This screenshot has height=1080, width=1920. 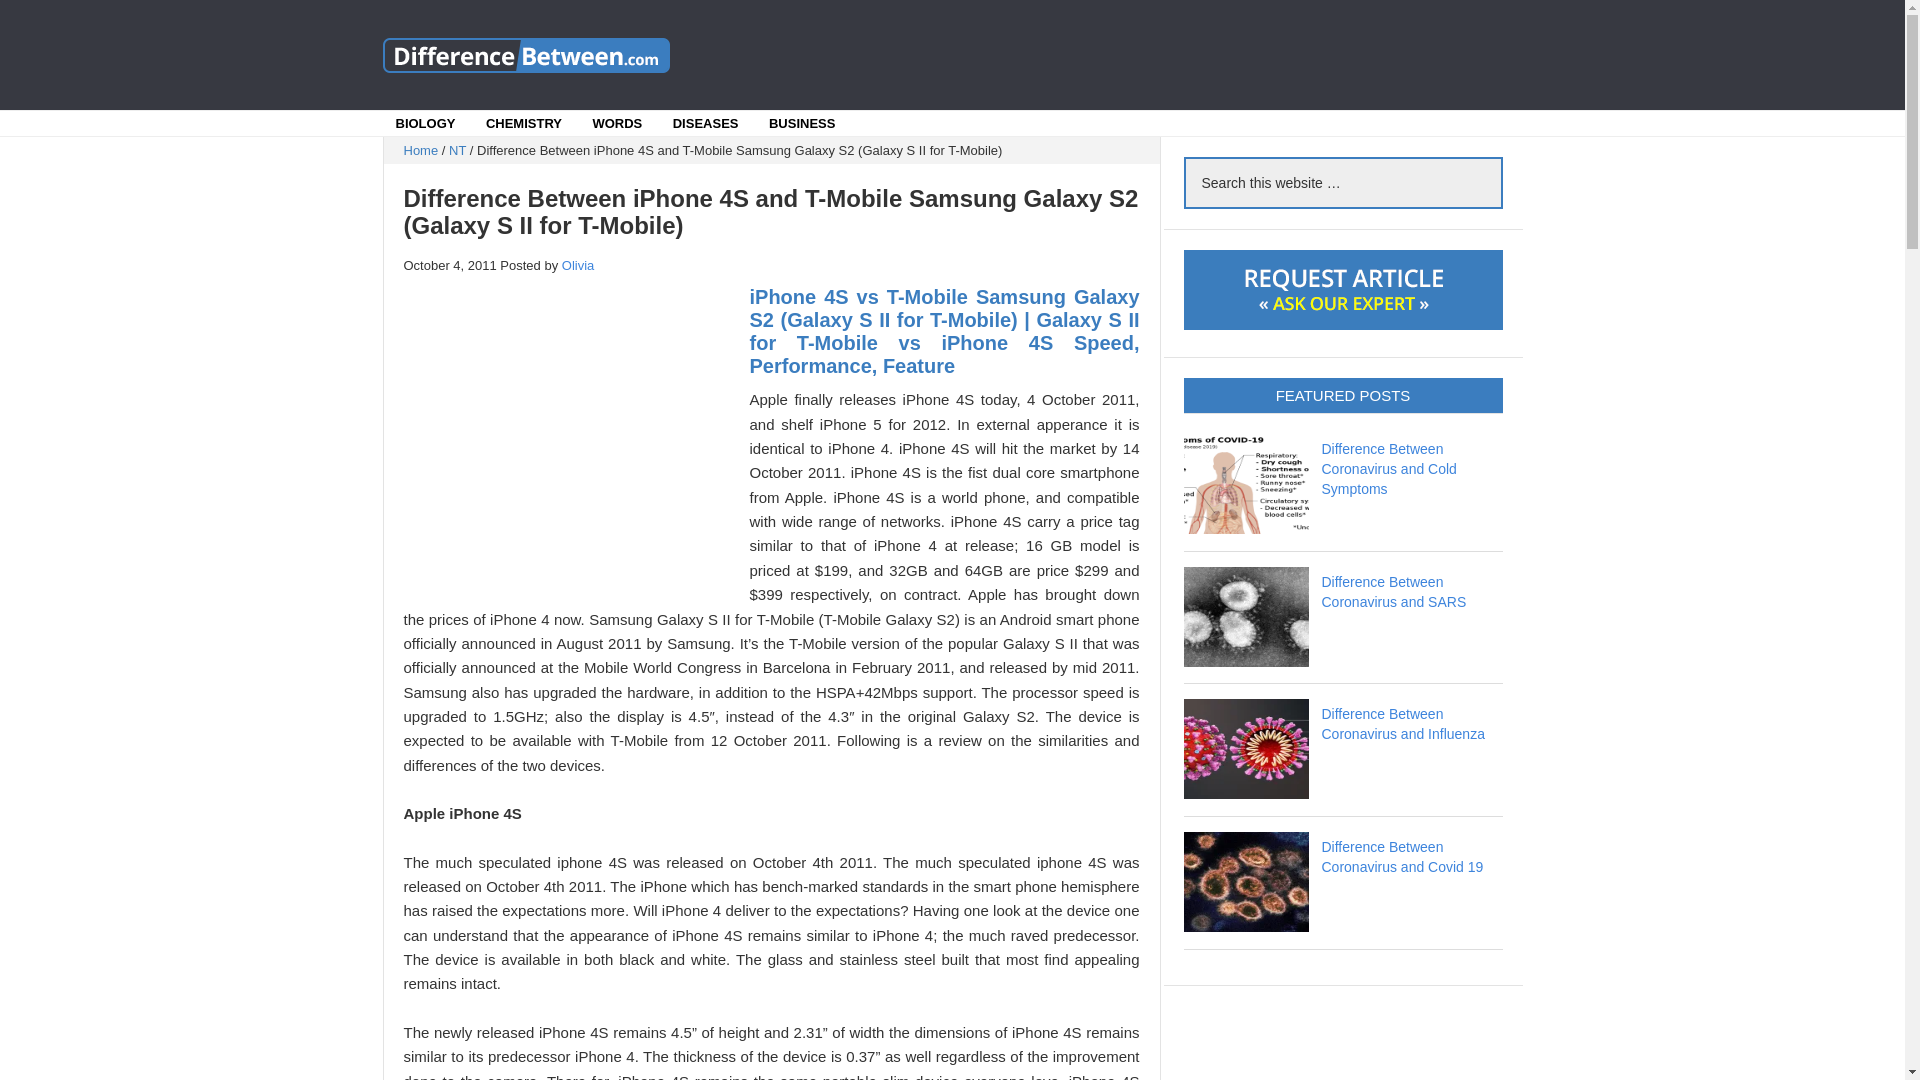 I want to click on Difference Between Coronavirus and Cold Symptoms, so click(x=1390, y=468).